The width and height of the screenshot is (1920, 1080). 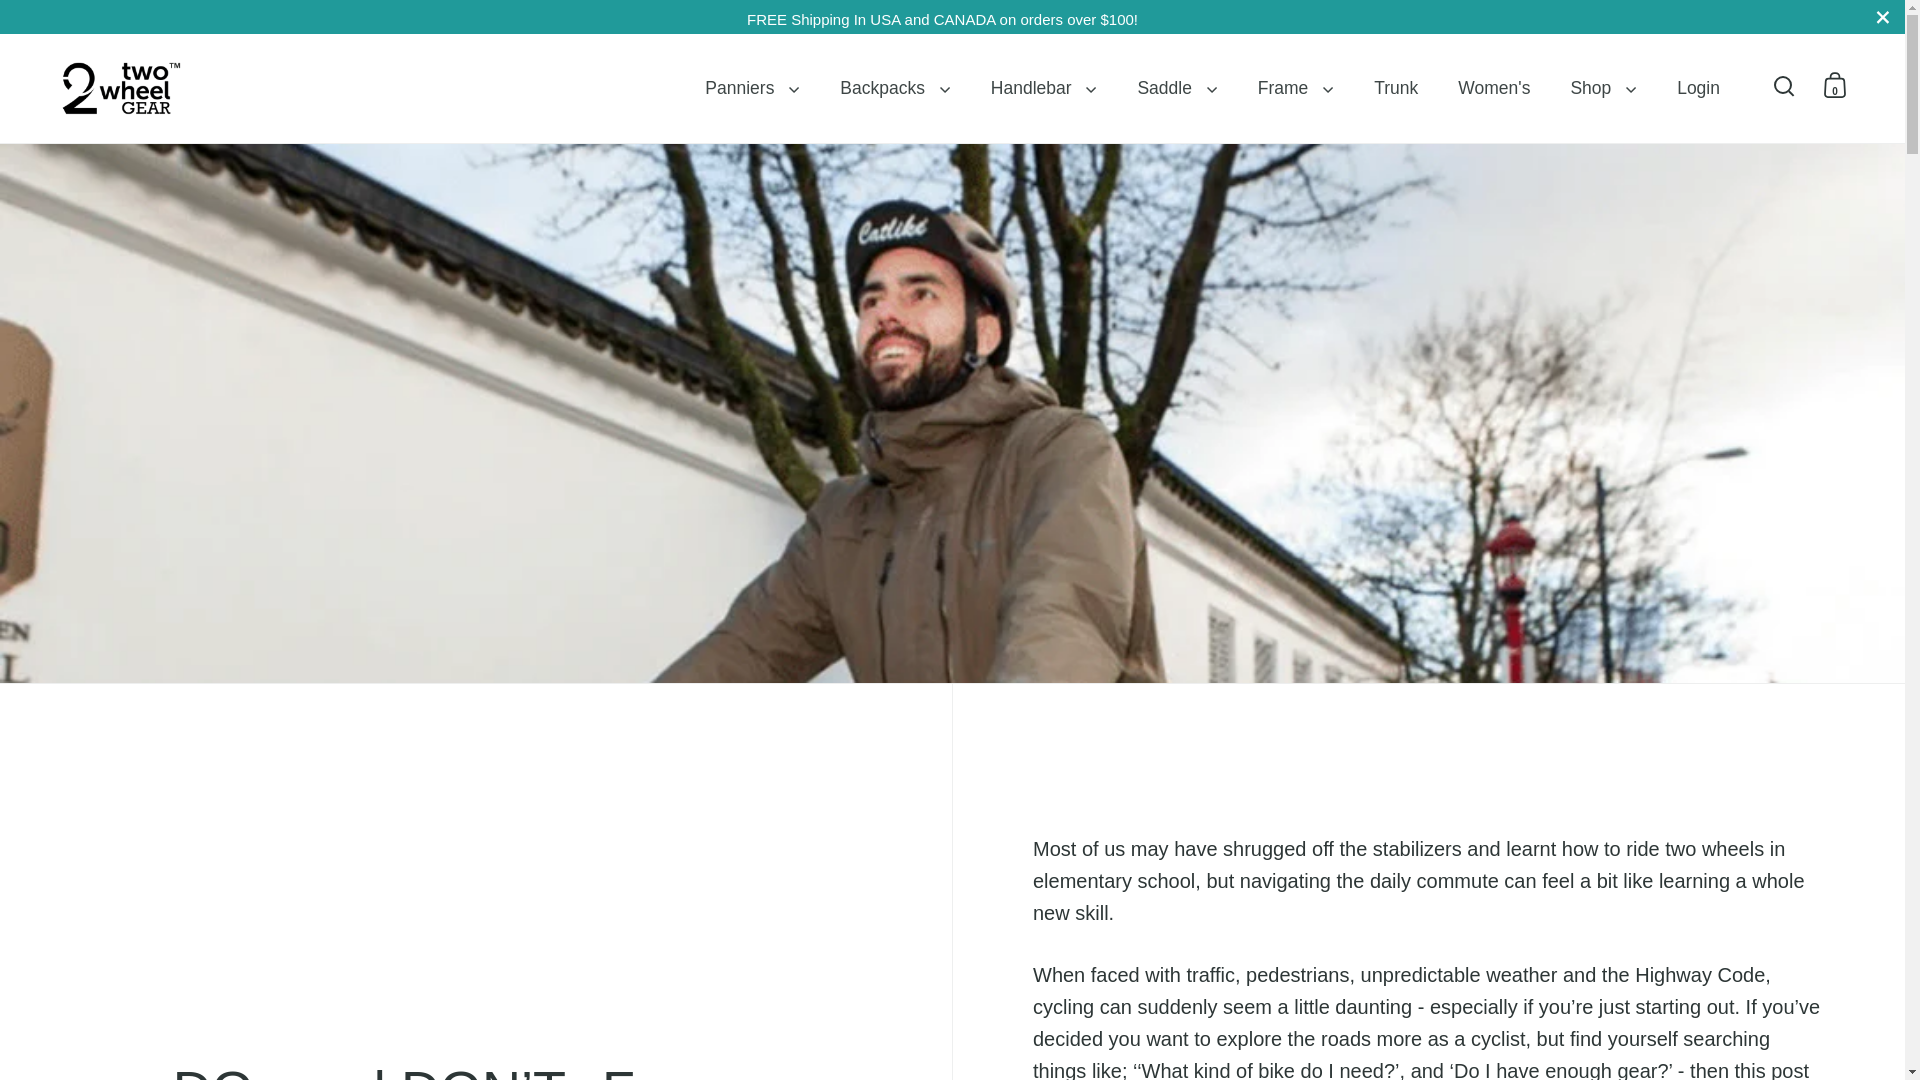 I want to click on Saddle, so click(x=1176, y=88).